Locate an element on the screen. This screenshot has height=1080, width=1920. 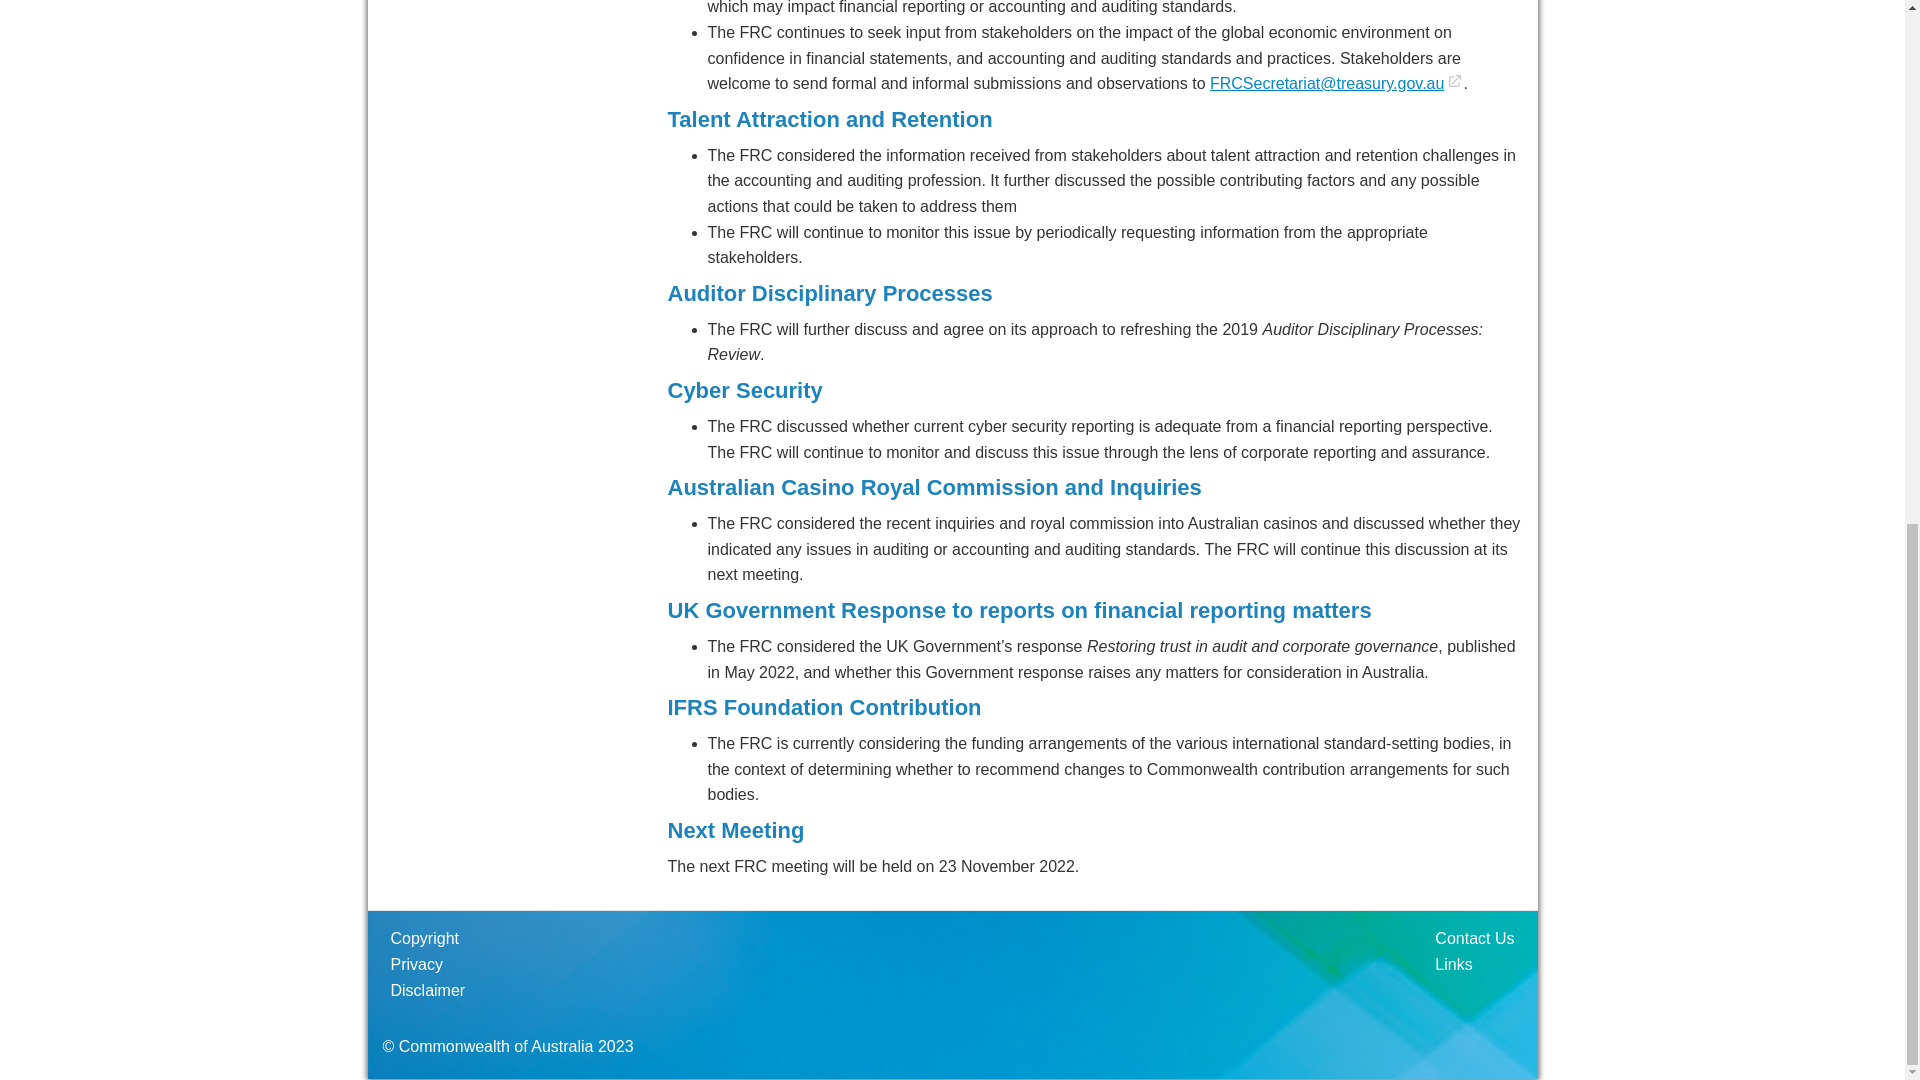
Contact Us is located at coordinates (1474, 938).